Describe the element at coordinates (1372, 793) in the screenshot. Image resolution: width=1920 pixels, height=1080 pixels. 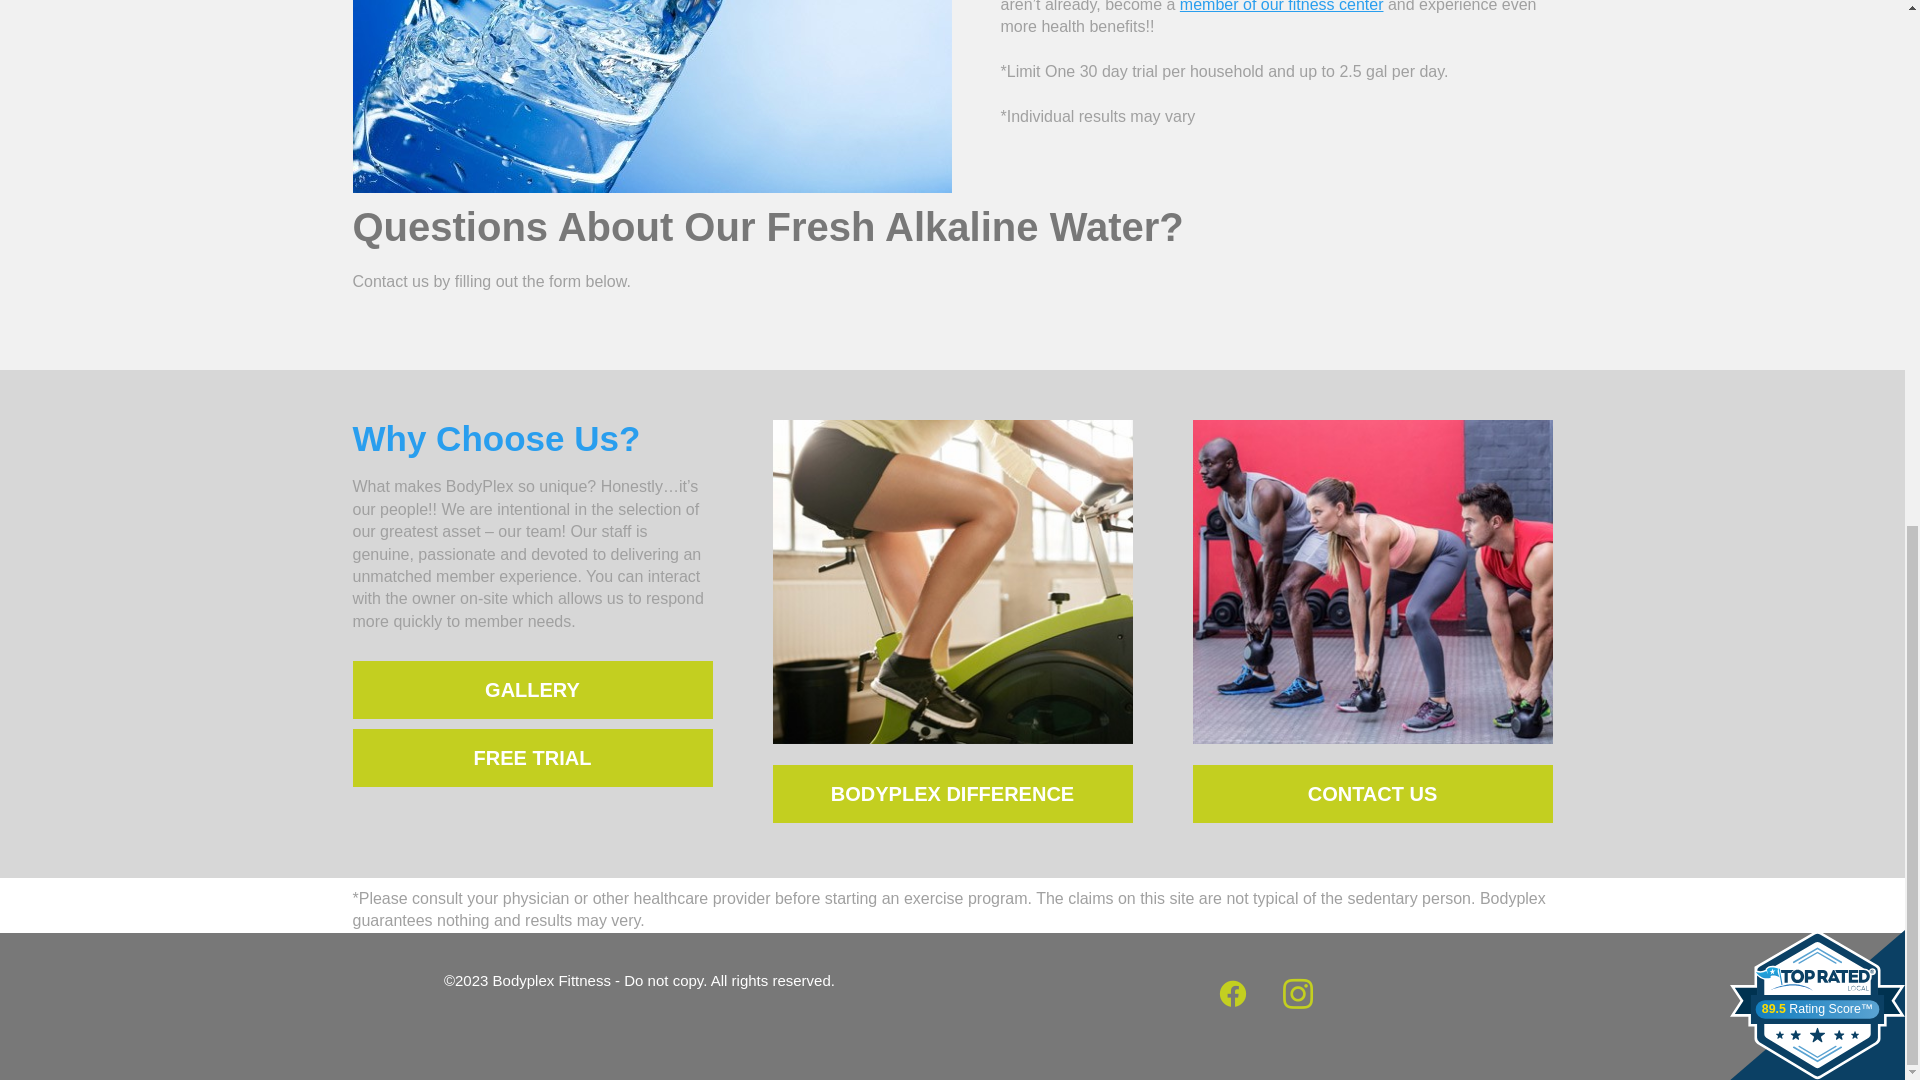
I see `CONTACT US` at that location.